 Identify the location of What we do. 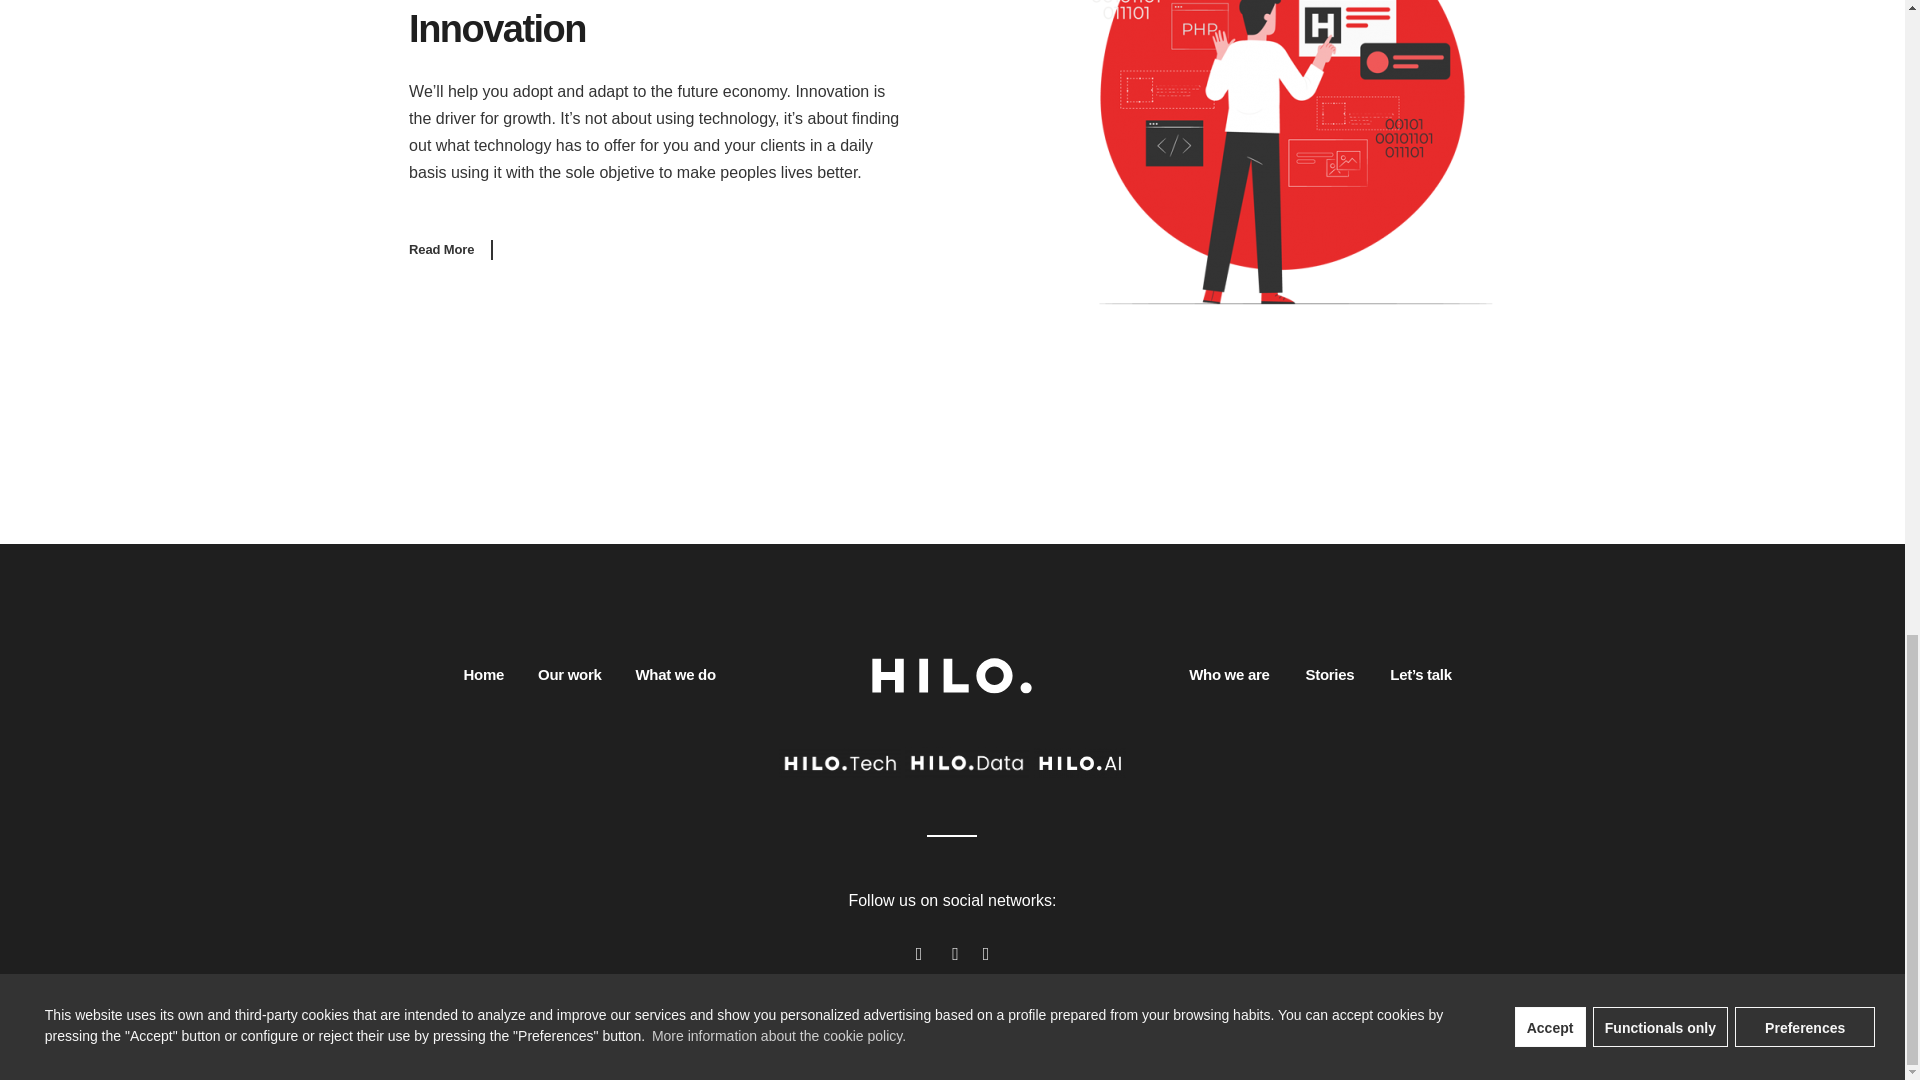
(676, 674).